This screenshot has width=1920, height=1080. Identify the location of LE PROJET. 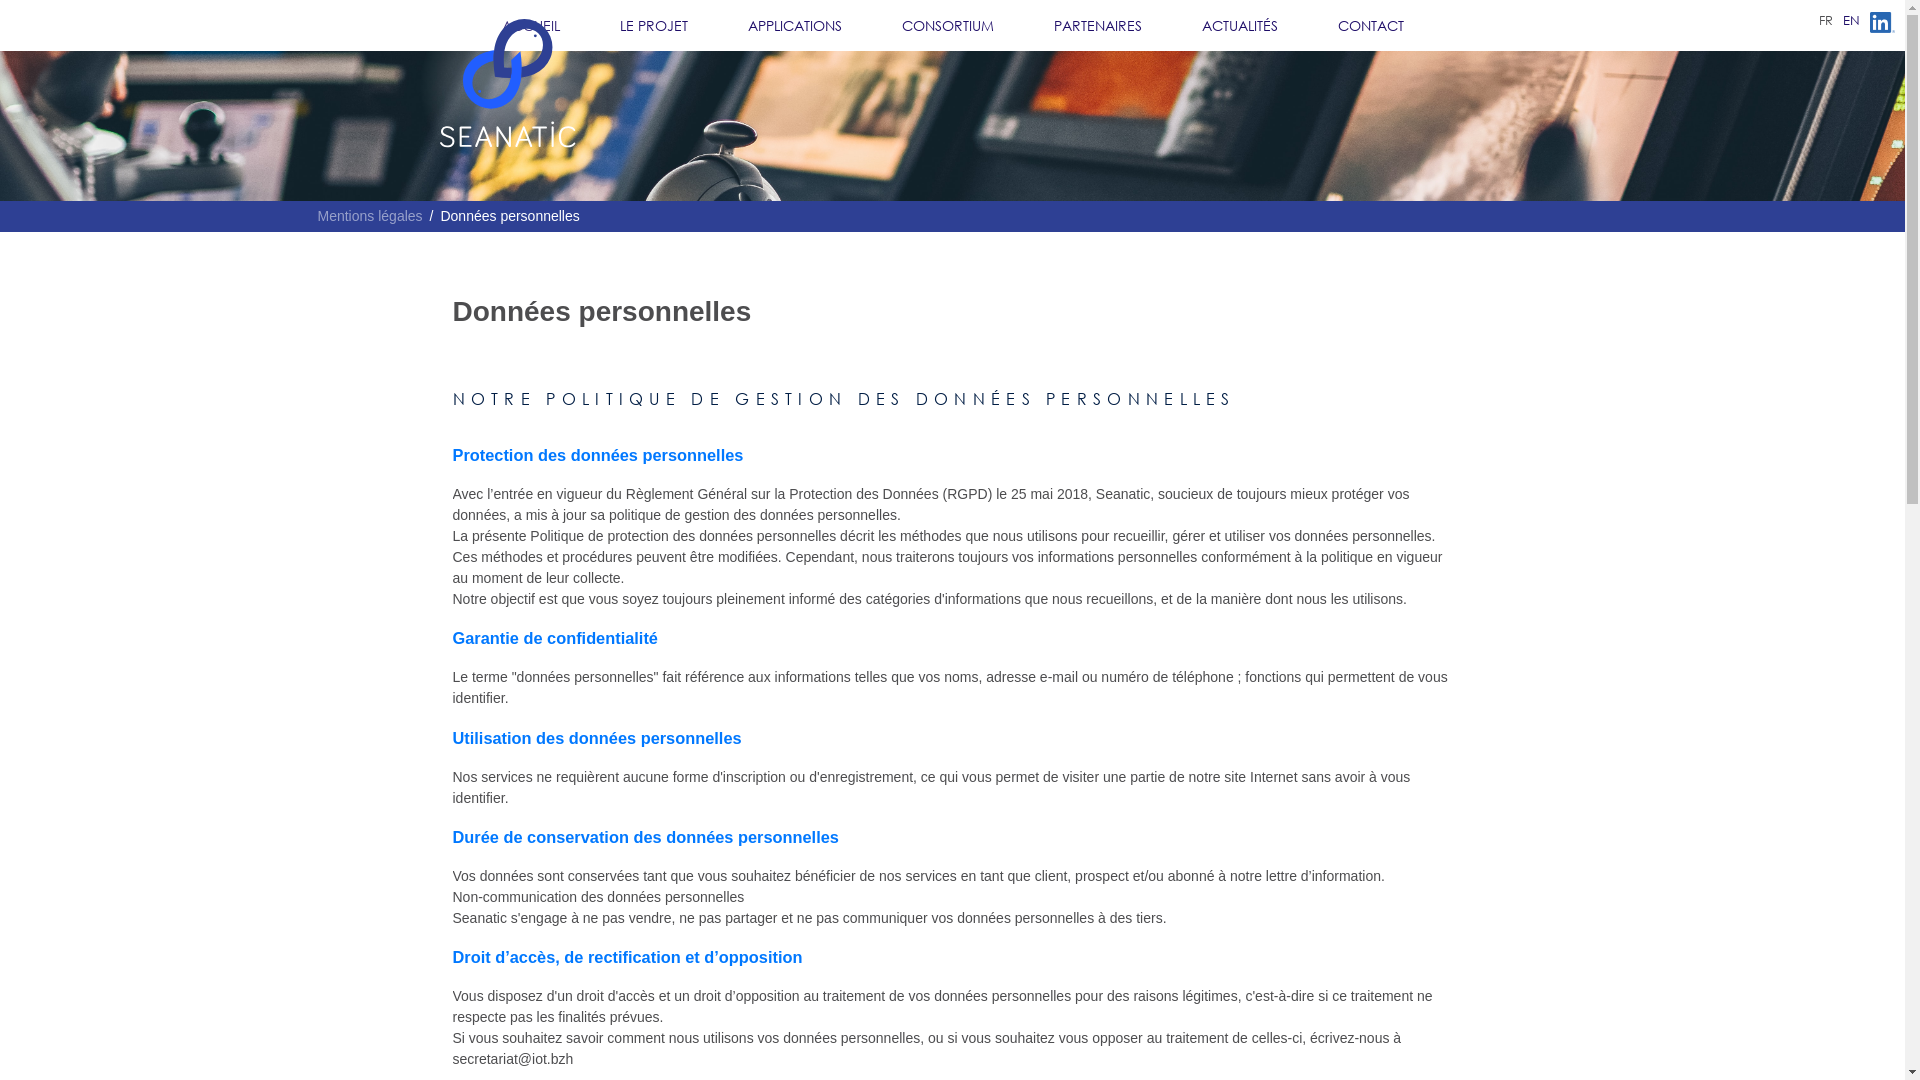
(654, 26).